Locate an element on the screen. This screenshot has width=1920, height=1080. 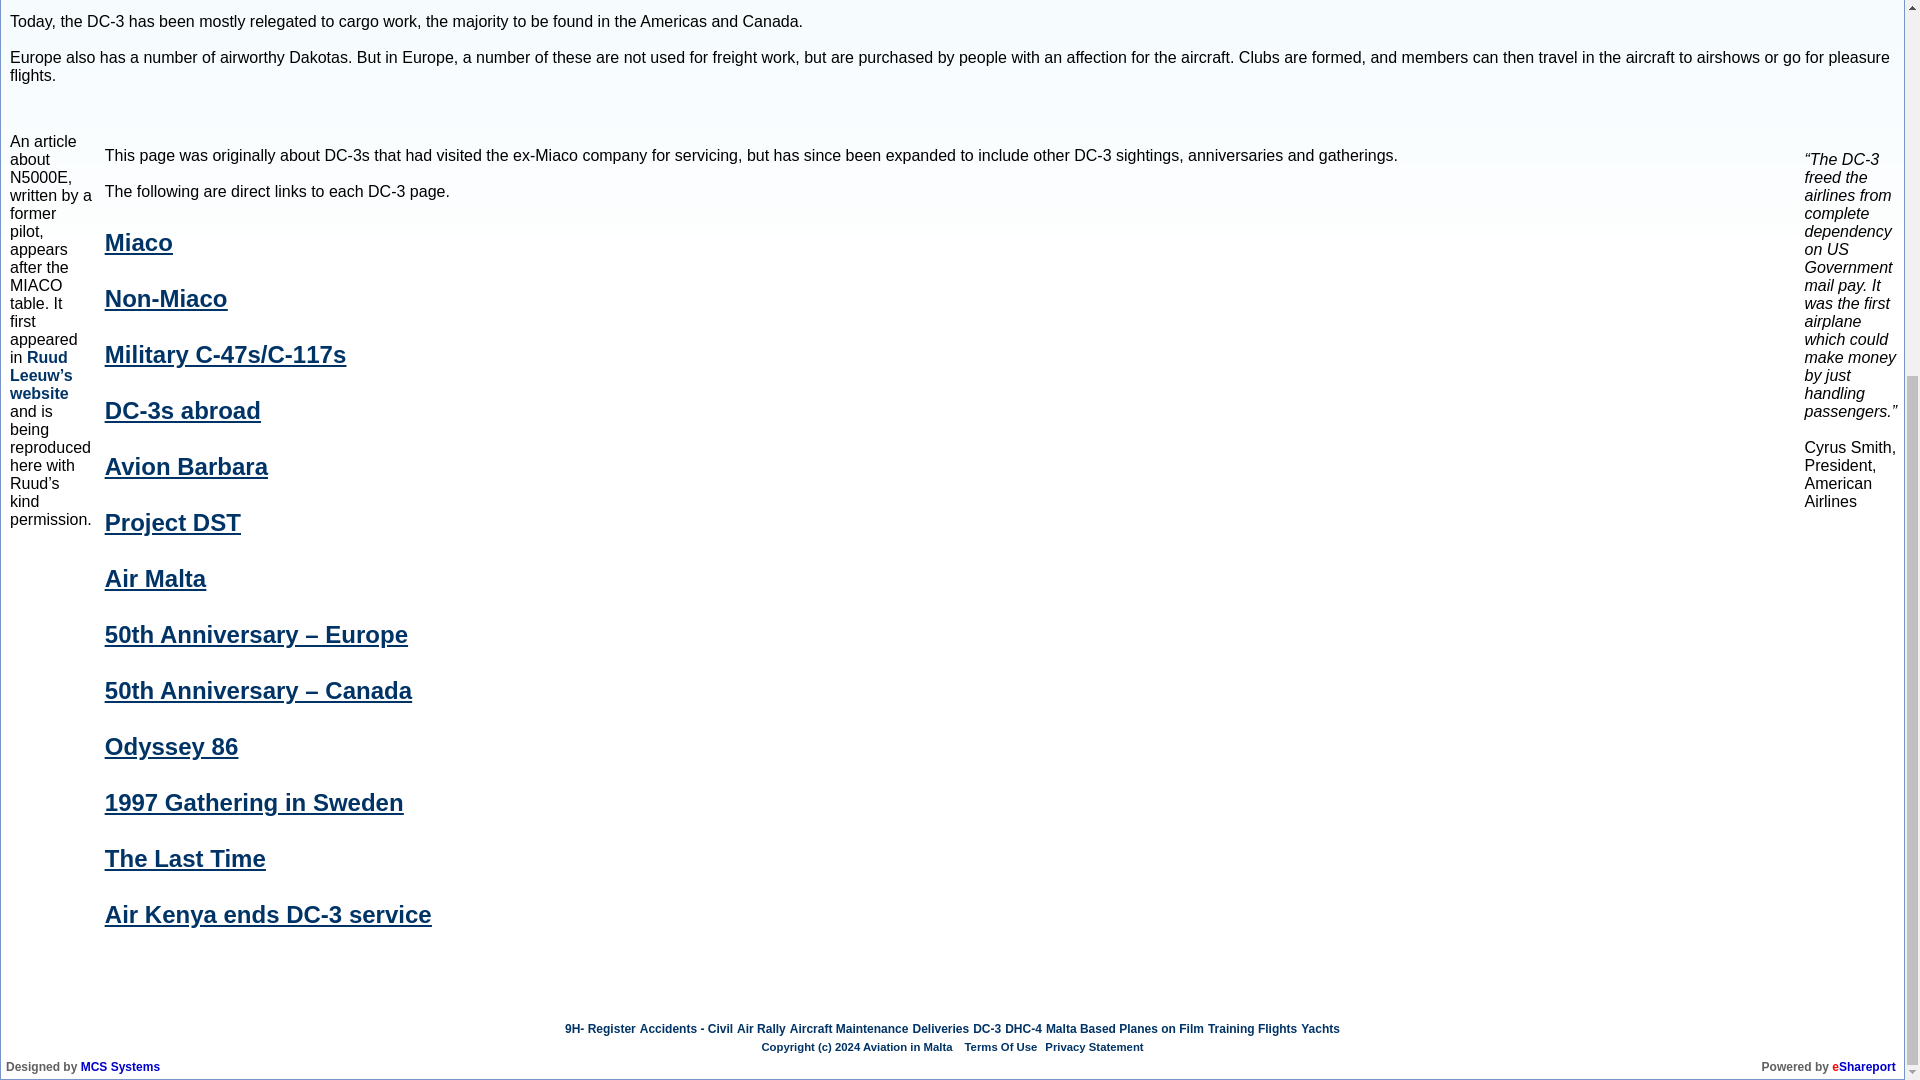
Training Flights is located at coordinates (1252, 1028).